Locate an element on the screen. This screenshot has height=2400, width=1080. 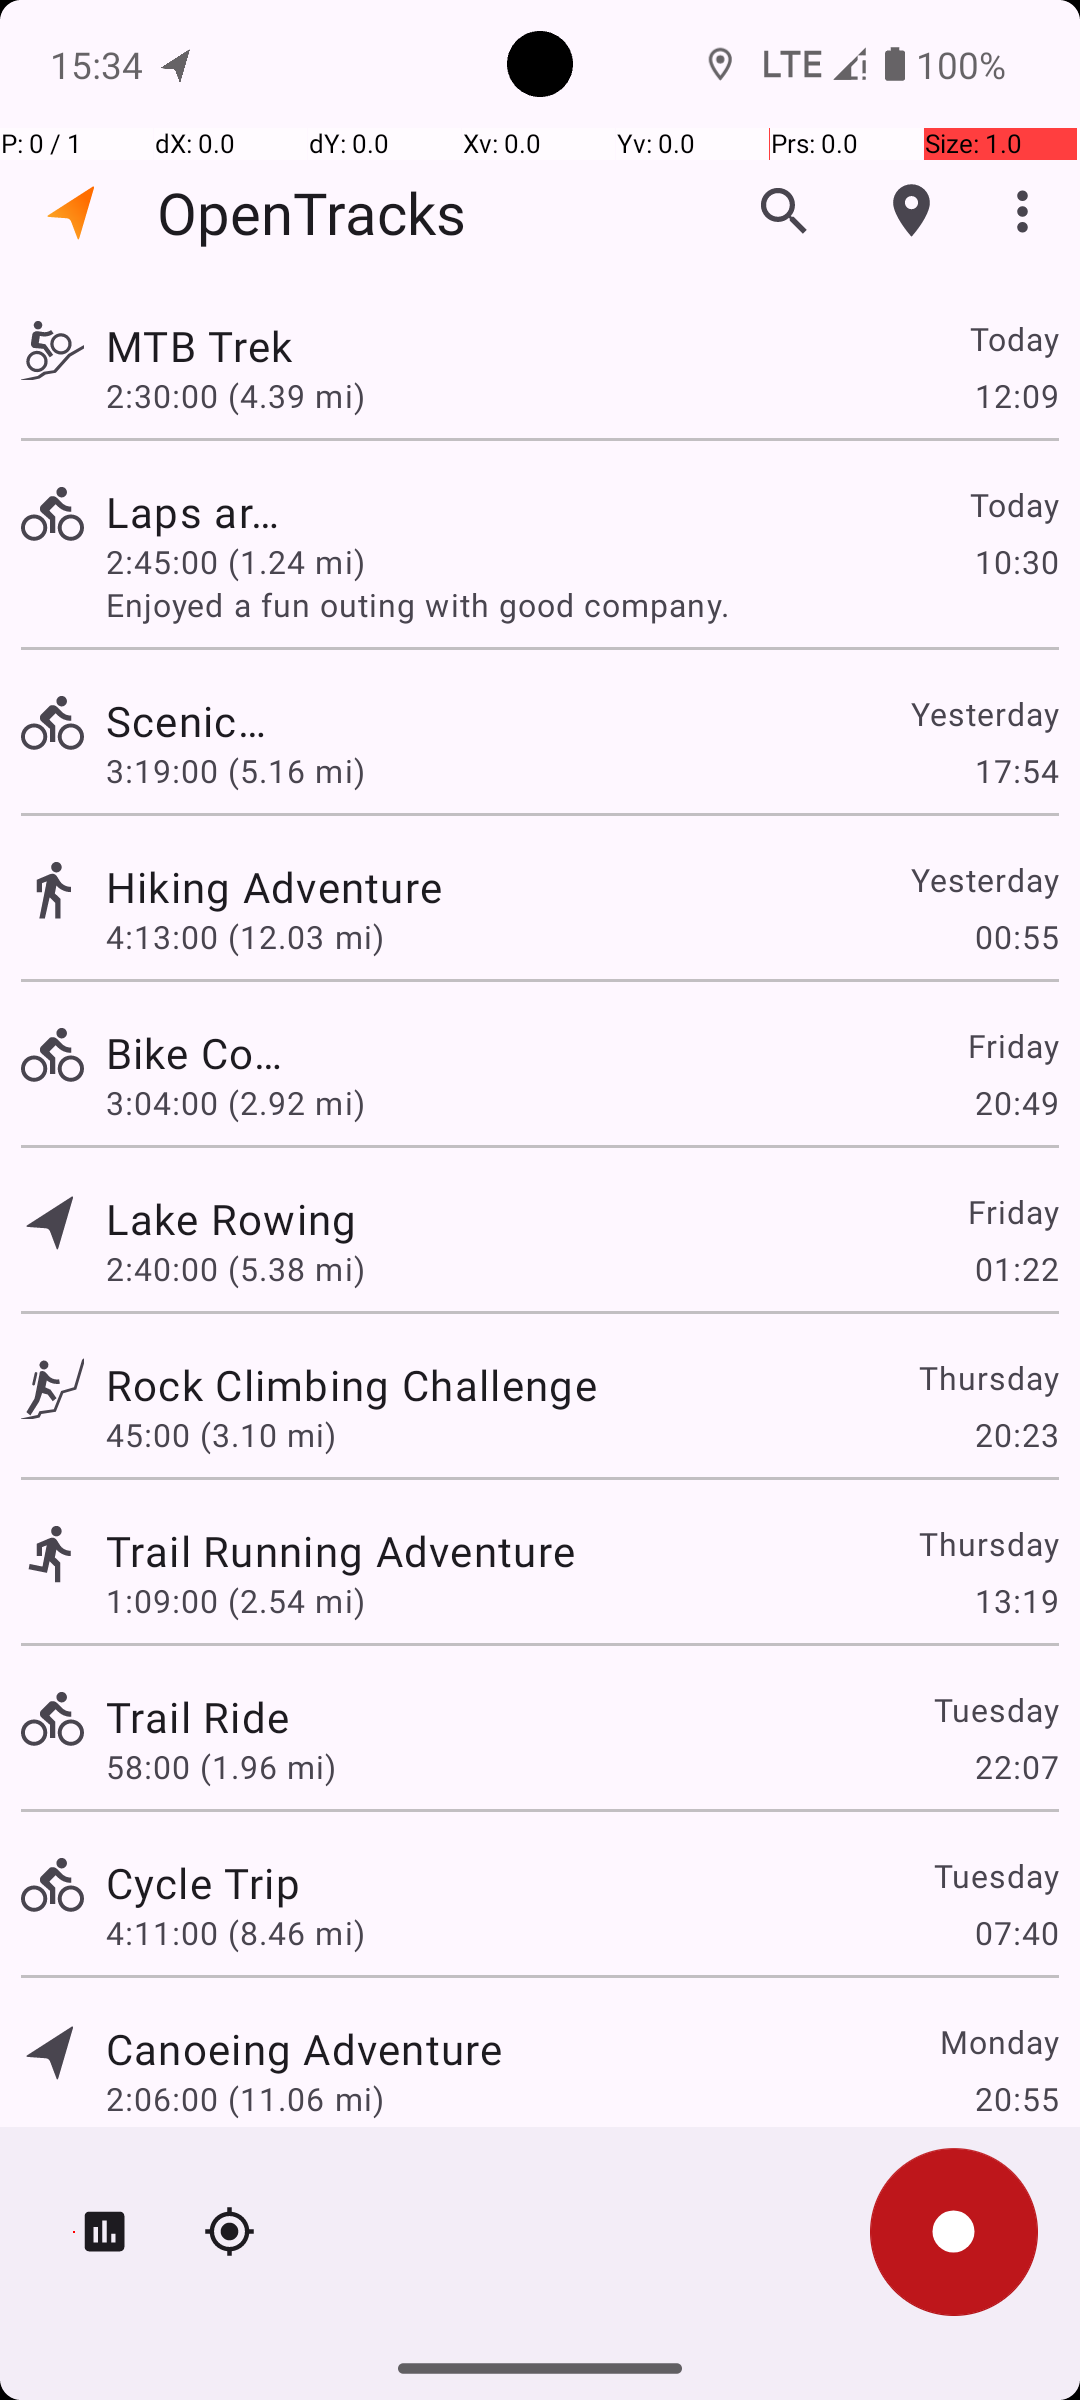
22:07 is located at coordinates (1016, 1766).